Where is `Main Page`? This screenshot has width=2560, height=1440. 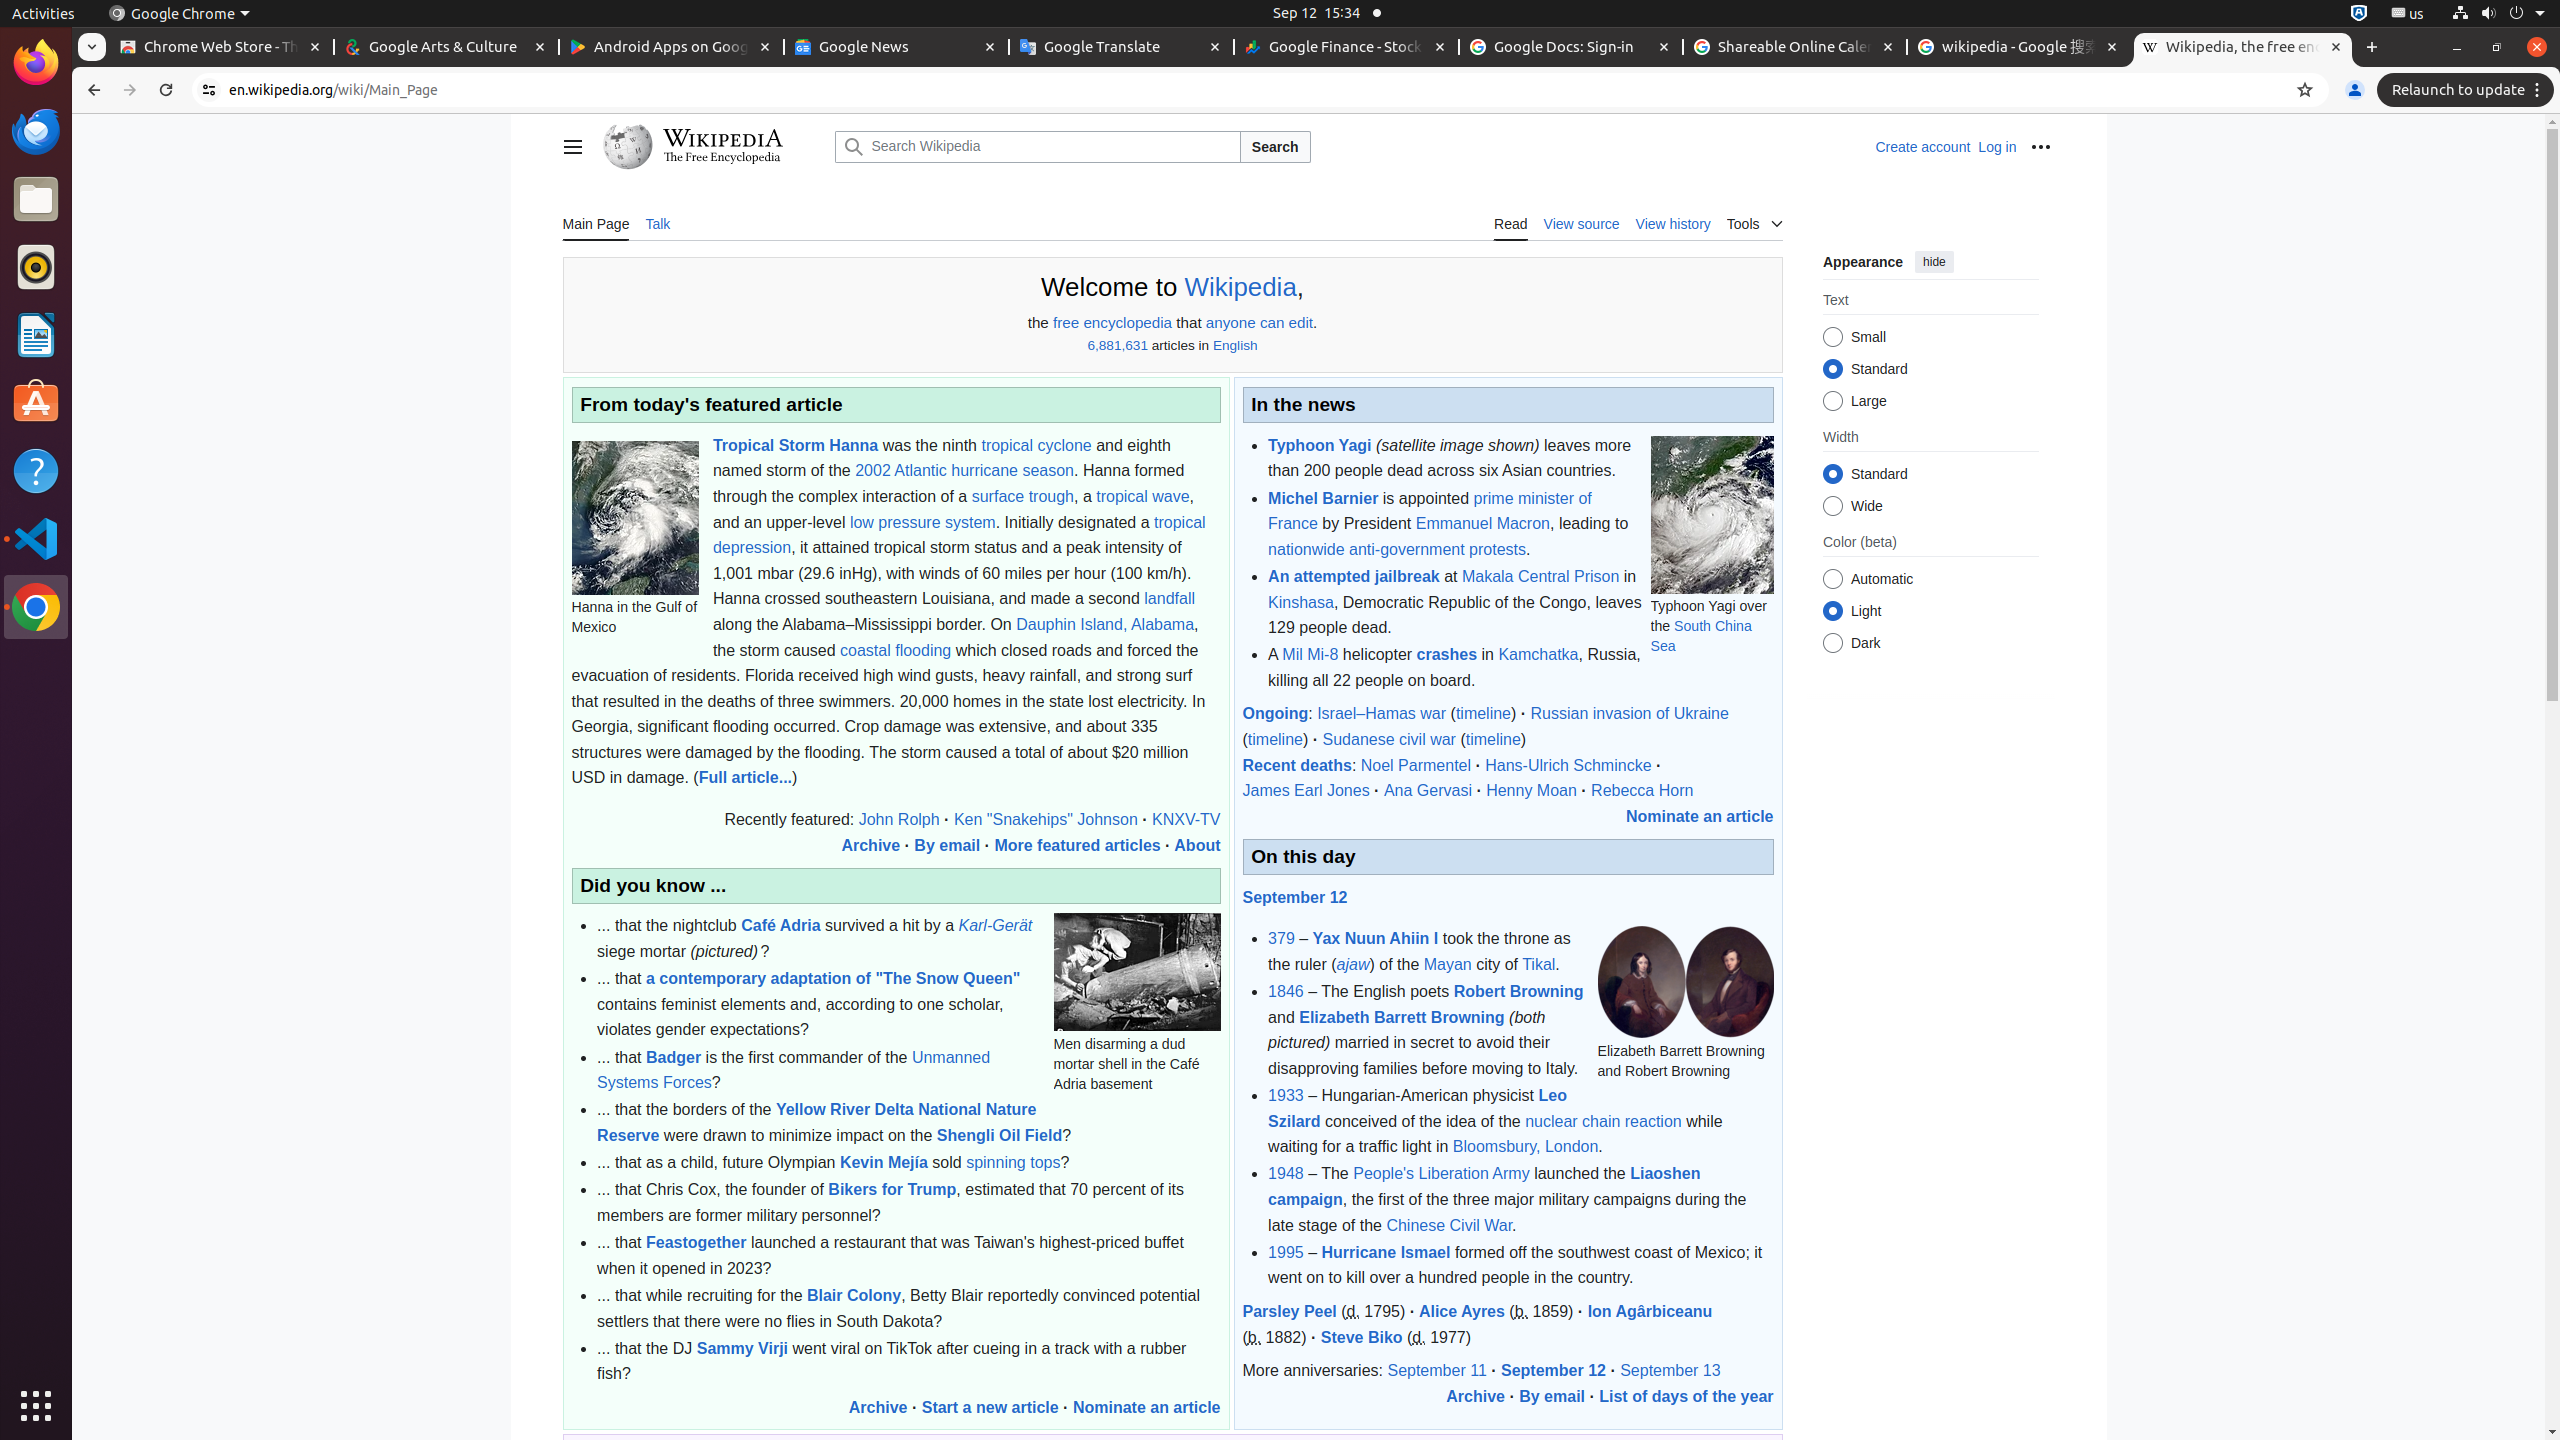
Main Page is located at coordinates (596, 223).